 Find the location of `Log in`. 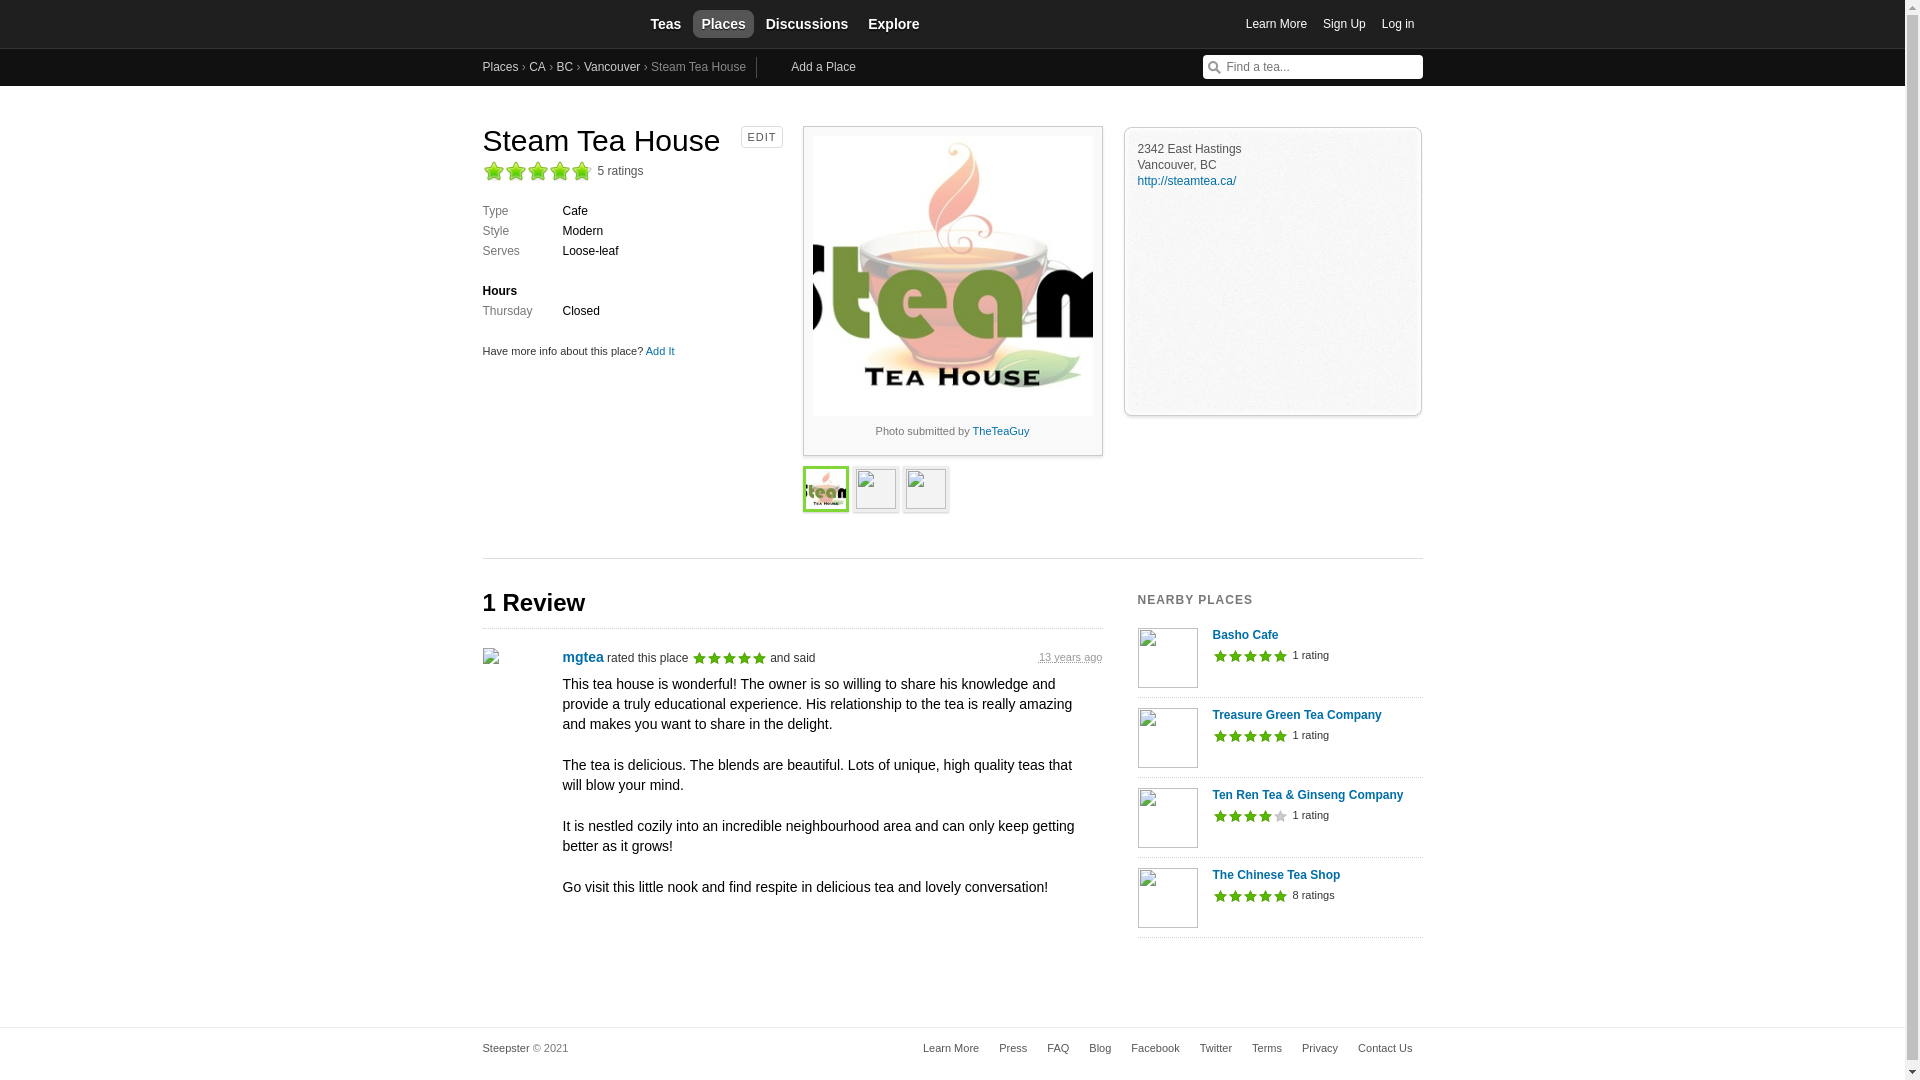

Log in is located at coordinates (1398, 24).